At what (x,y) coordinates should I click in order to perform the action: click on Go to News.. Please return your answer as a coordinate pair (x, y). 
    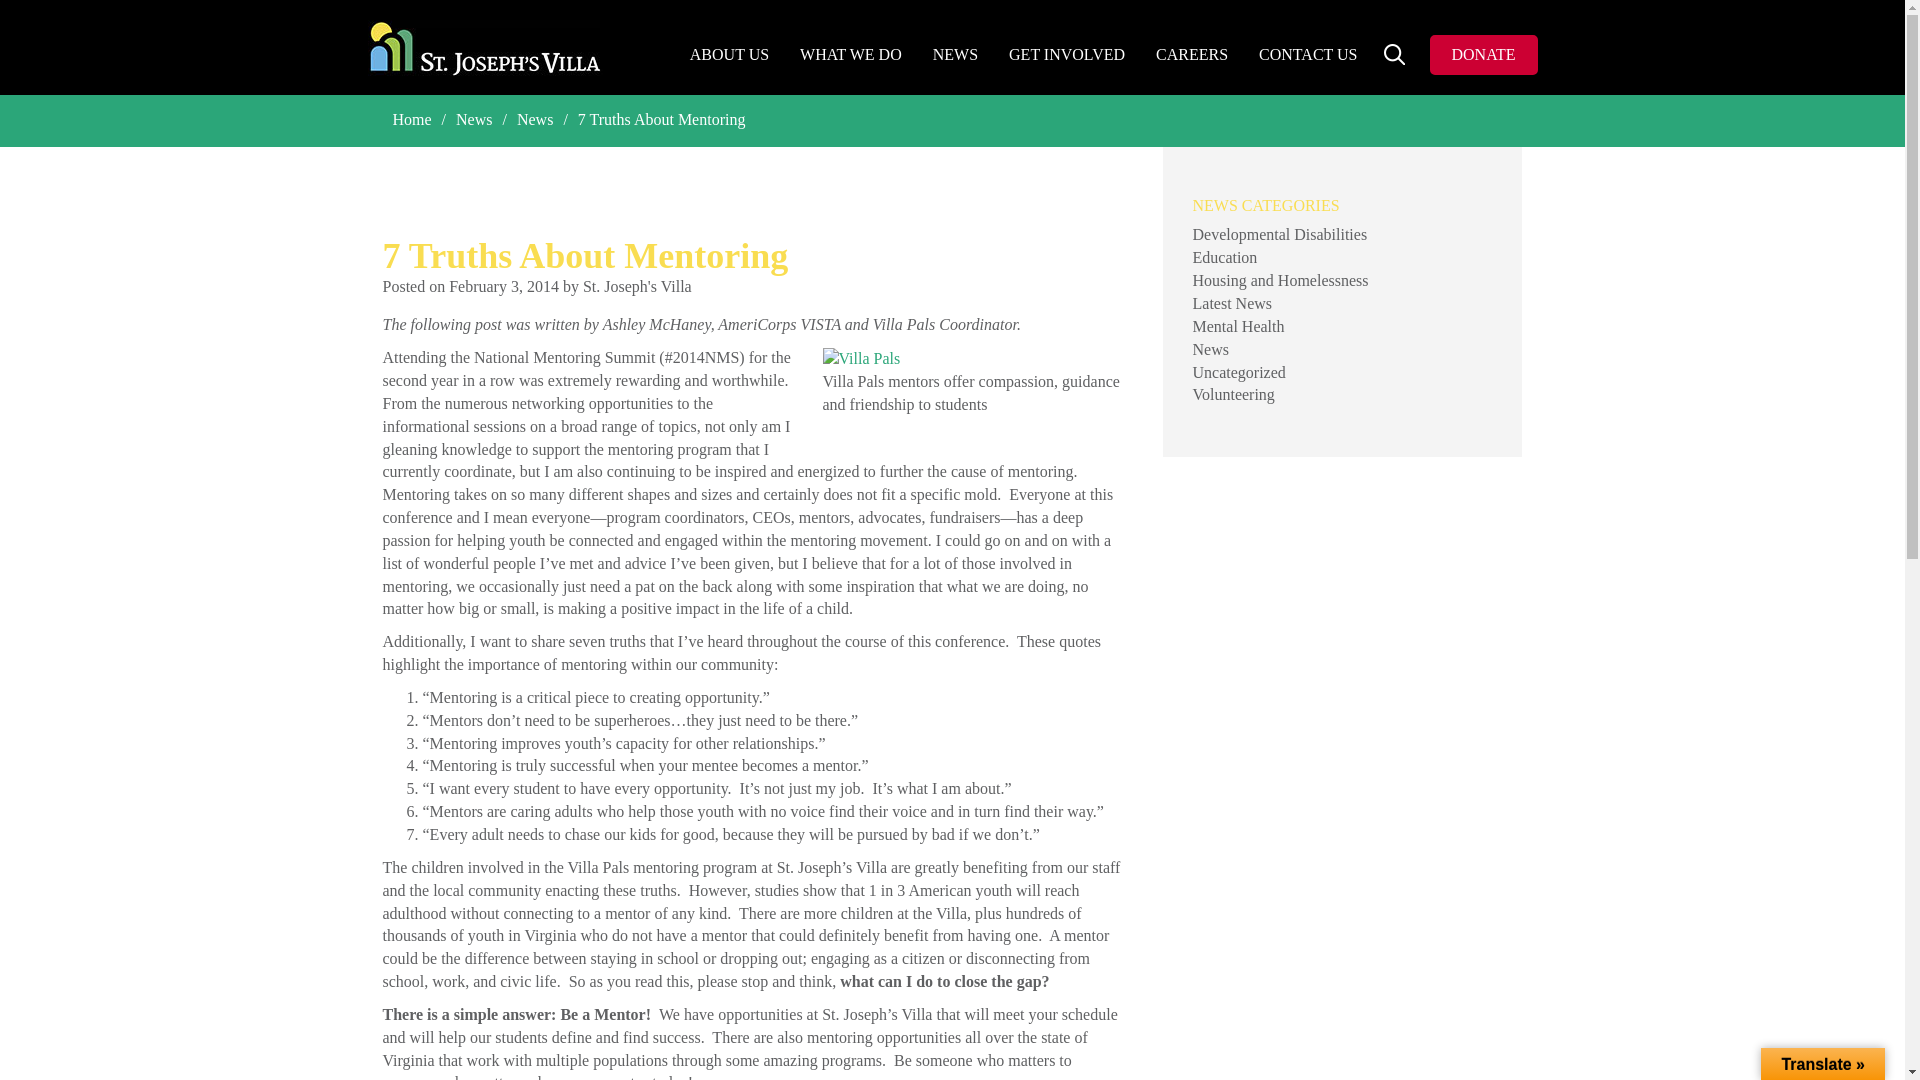
    Looking at the image, I should click on (474, 120).